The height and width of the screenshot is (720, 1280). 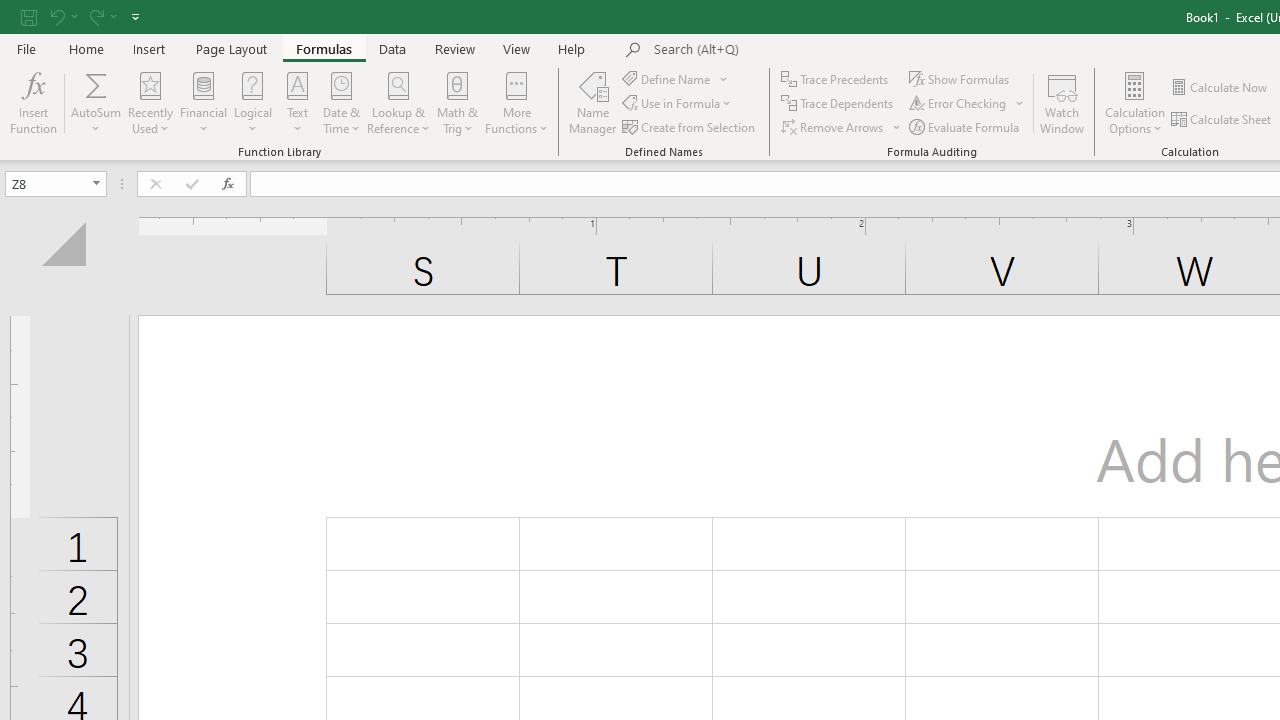 What do you see at coordinates (1135, 102) in the screenshot?
I see `Calculation Options` at bounding box center [1135, 102].